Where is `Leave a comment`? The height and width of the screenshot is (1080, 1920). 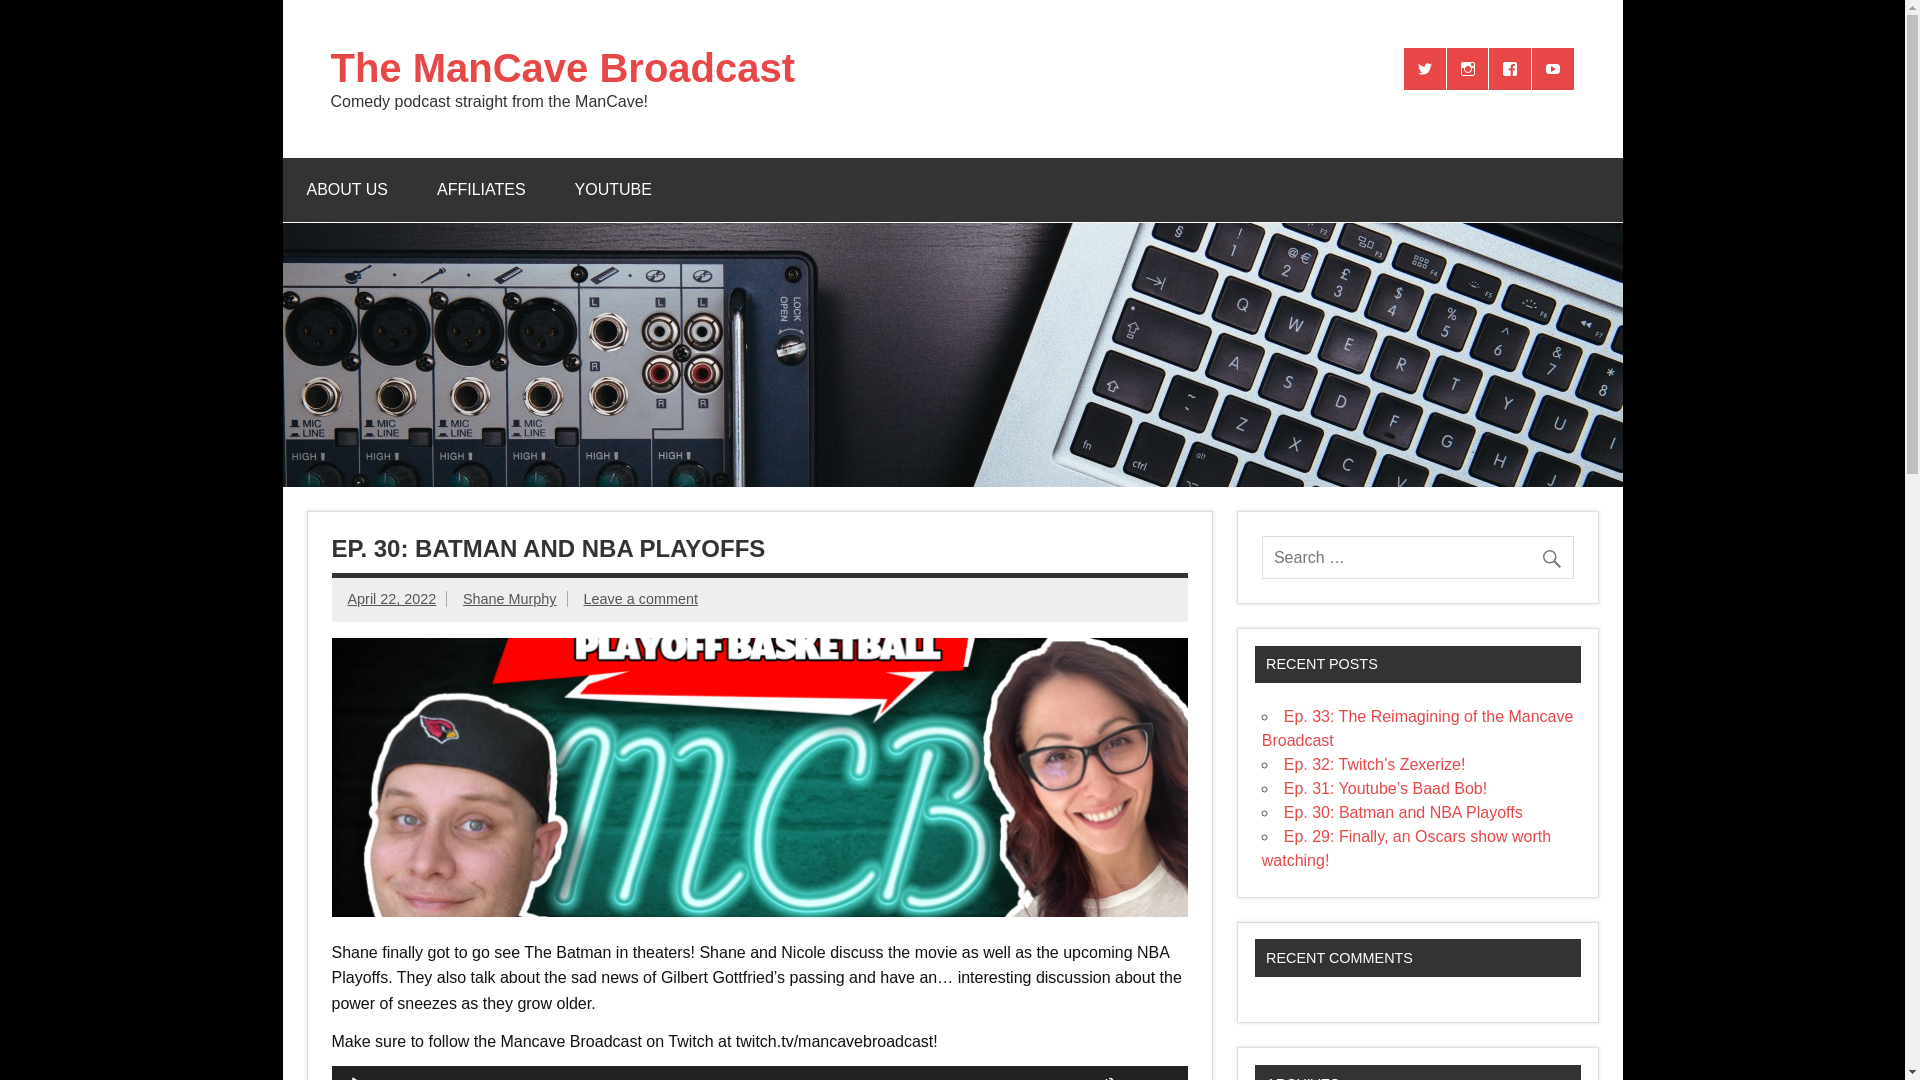 Leave a comment is located at coordinates (640, 598).